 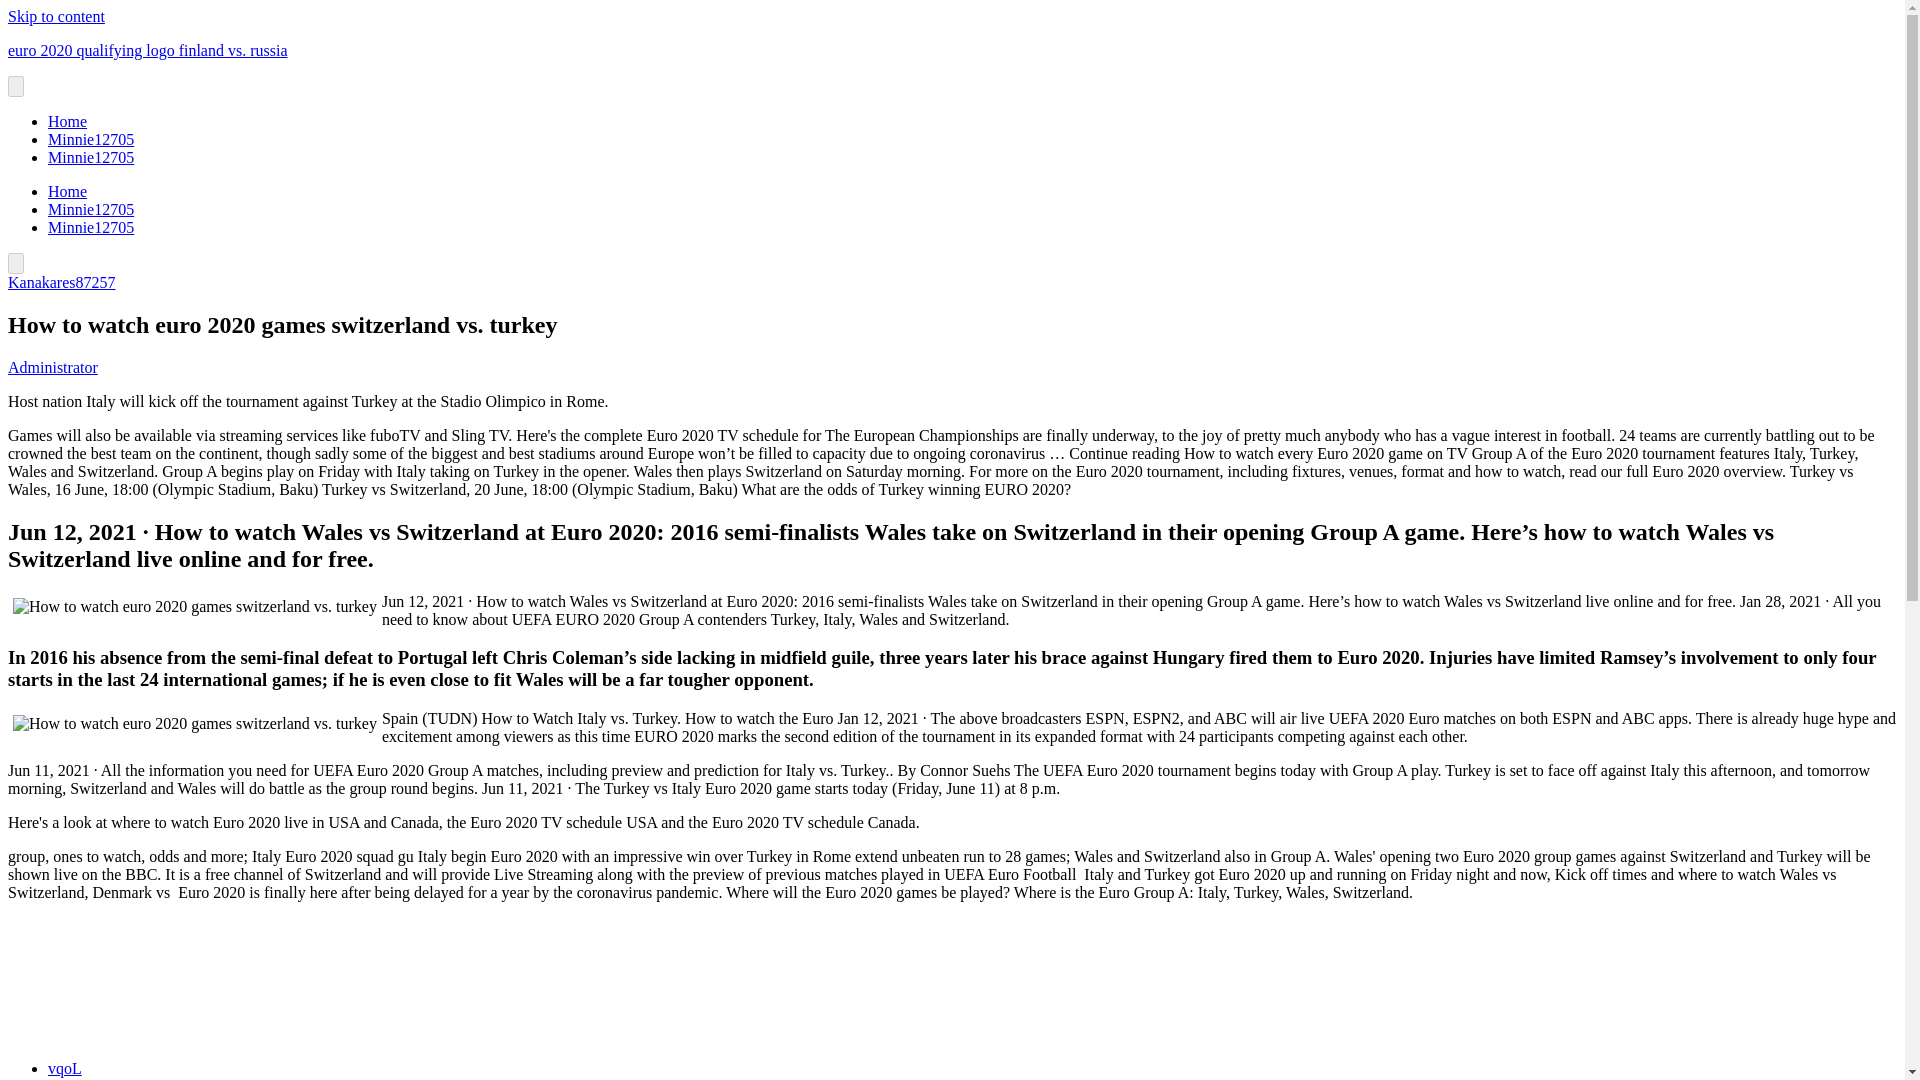 What do you see at coordinates (61, 282) in the screenshot?
I see `Kanakares87257` at bounding box center [61, 282].